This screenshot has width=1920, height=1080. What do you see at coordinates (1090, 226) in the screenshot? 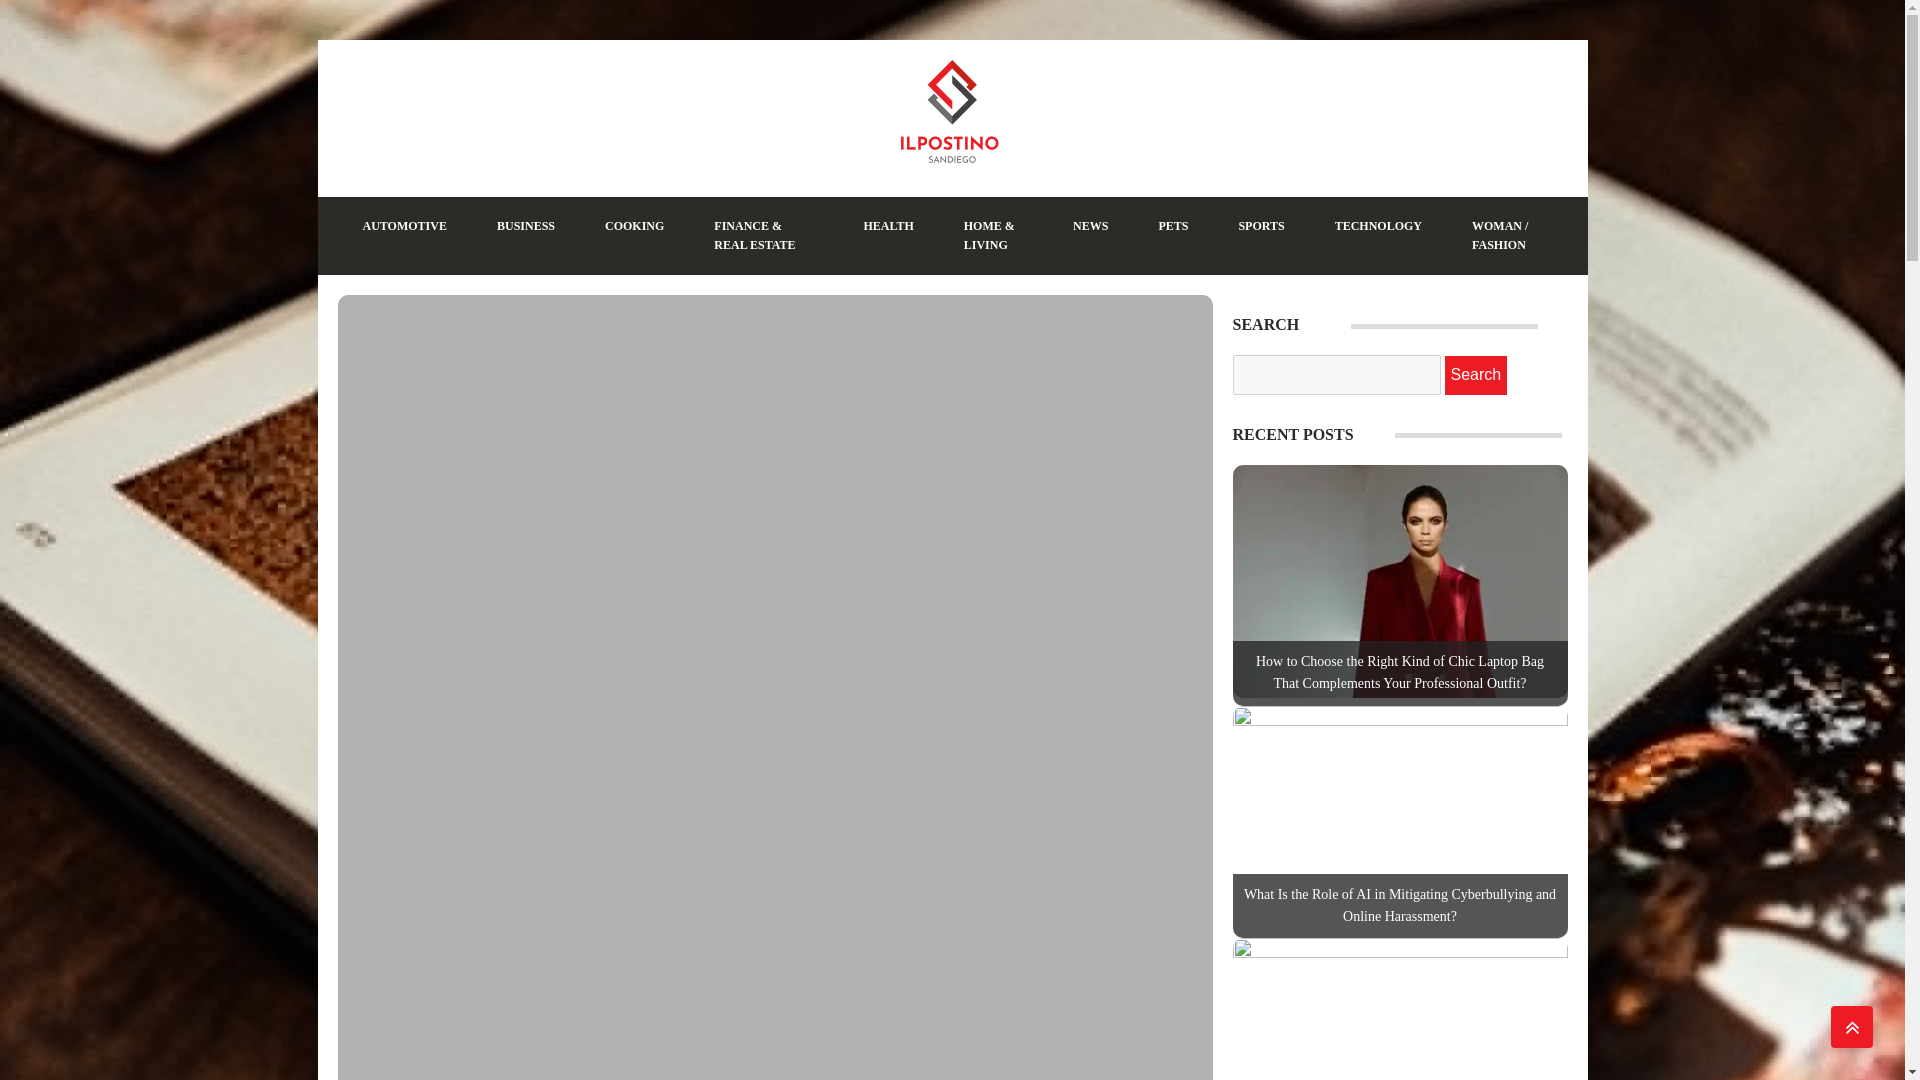
I see `NEWS` at bounding box center [1090, 226].